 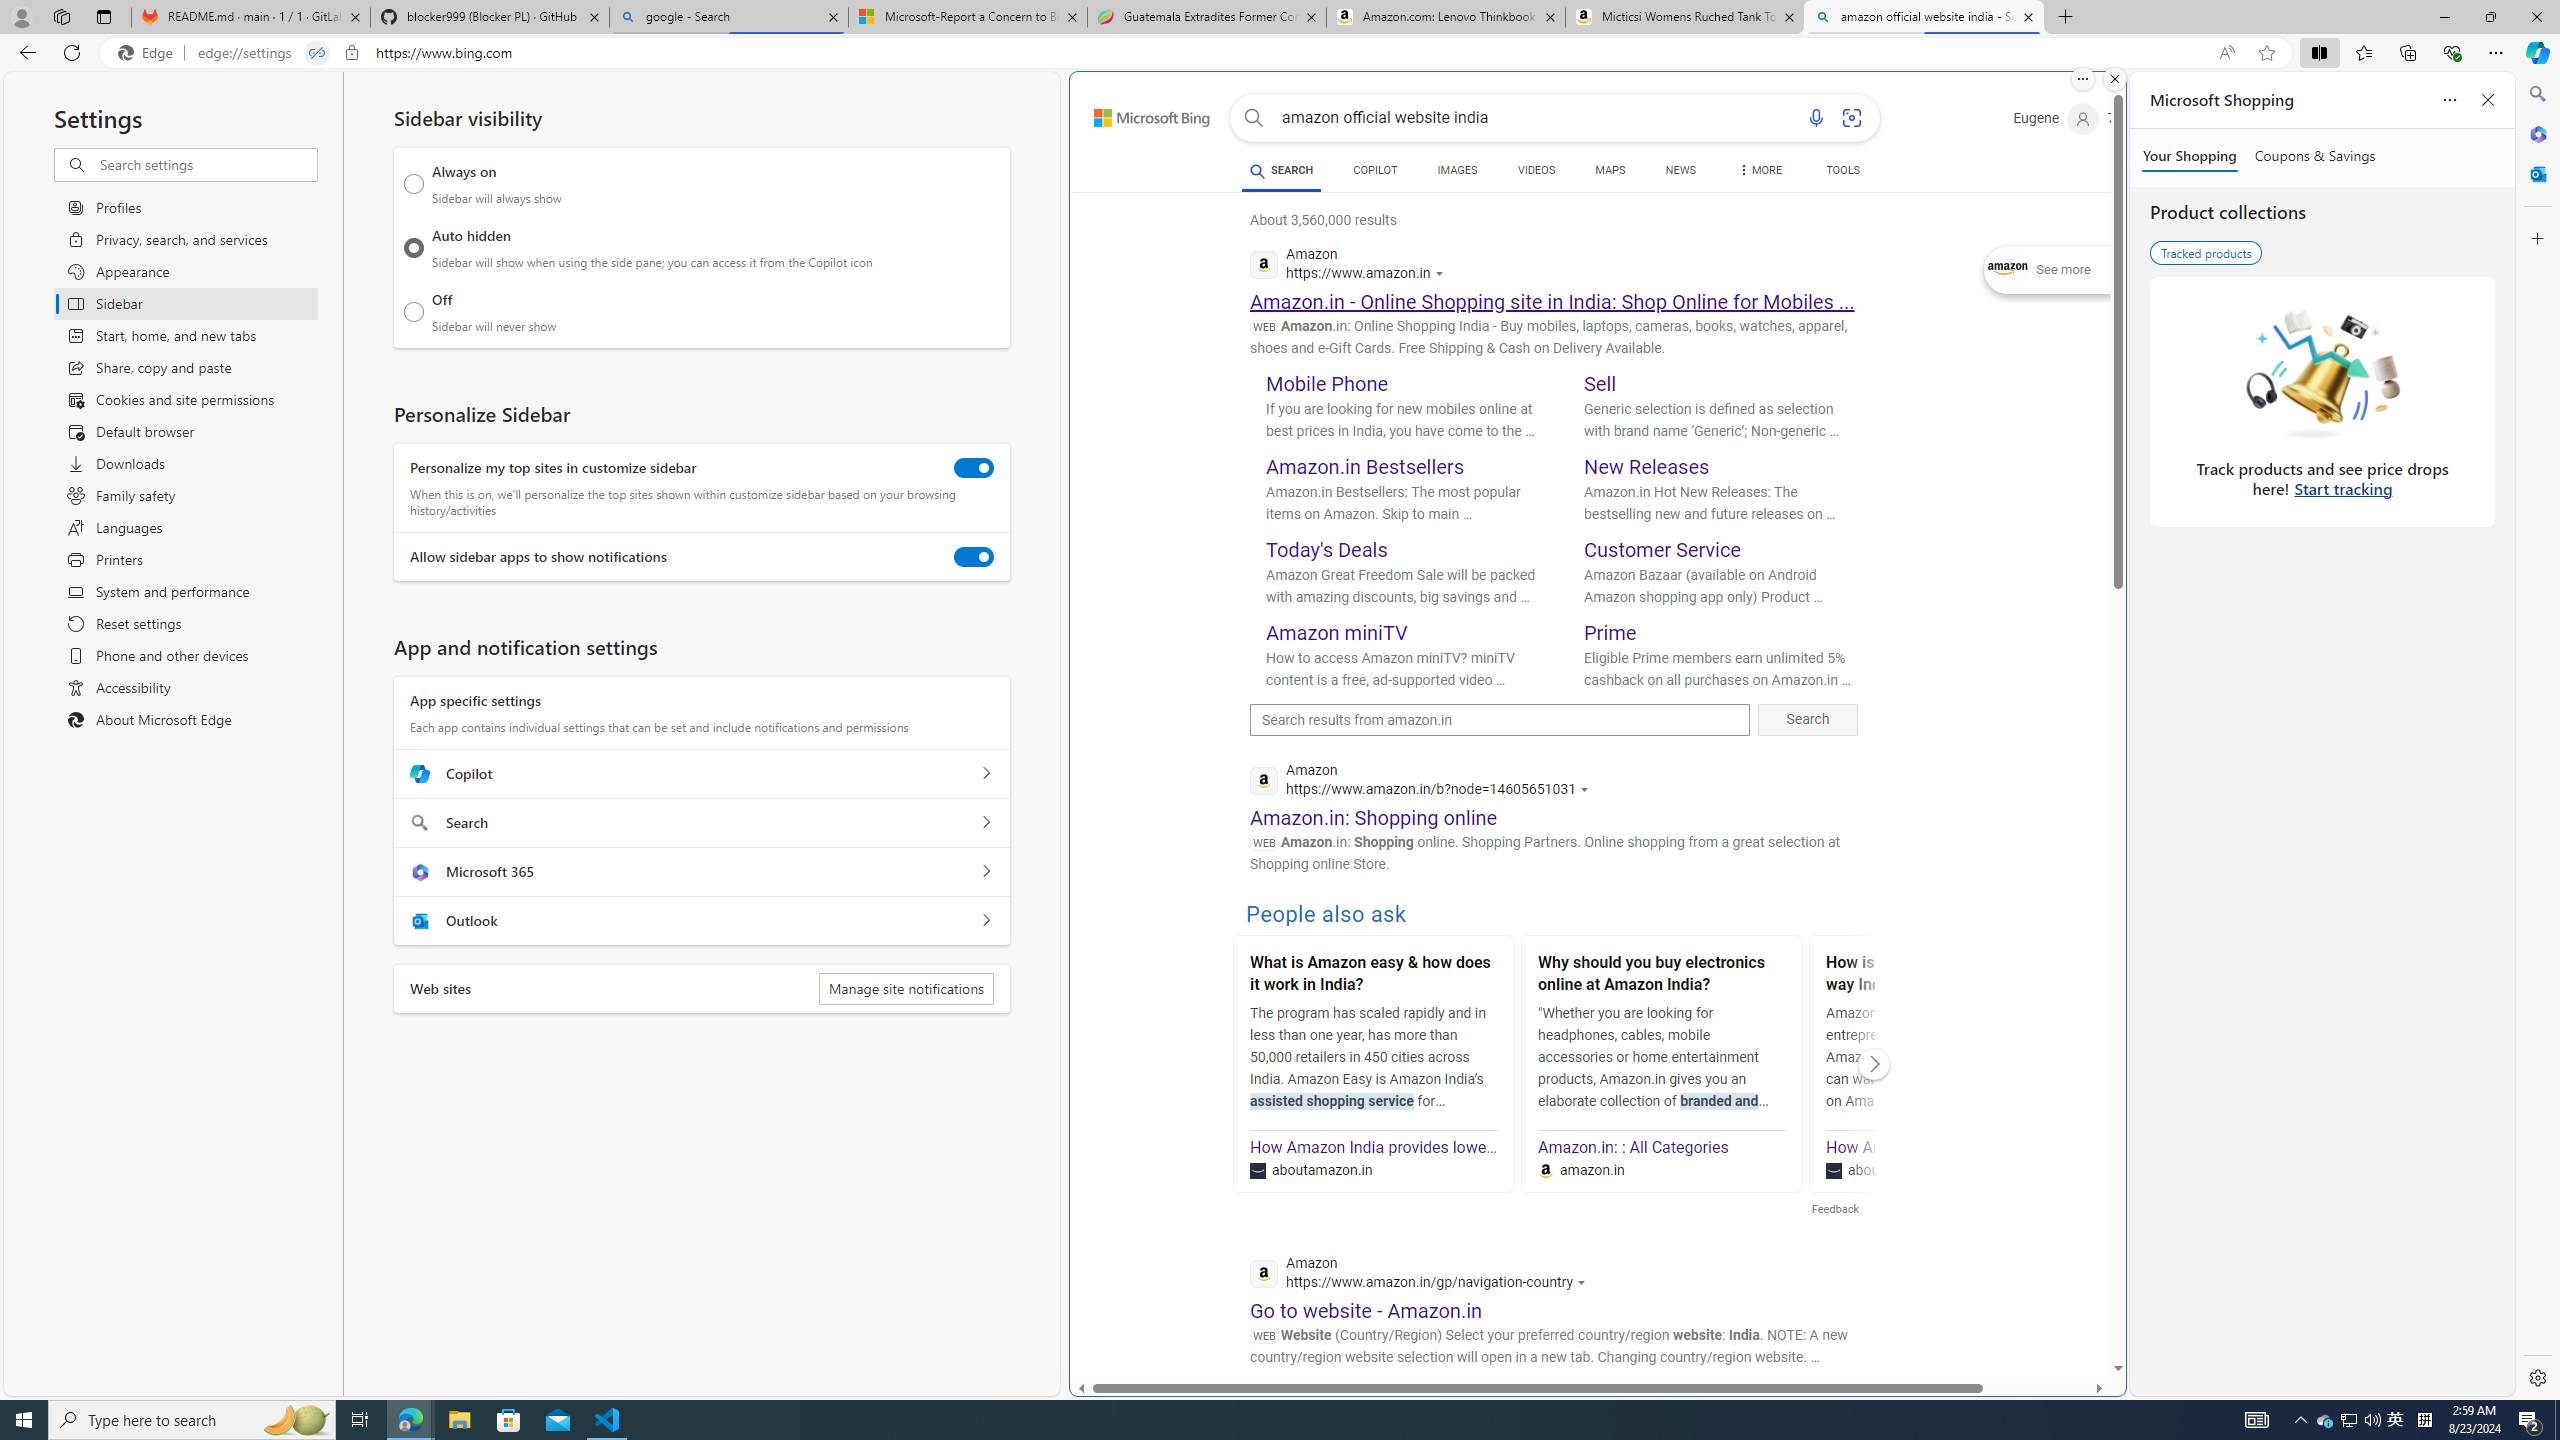 What do you see at coordinates (2048, 270) in the screenshot?
I see `Expand See more` at bounding box center [2048, 270].